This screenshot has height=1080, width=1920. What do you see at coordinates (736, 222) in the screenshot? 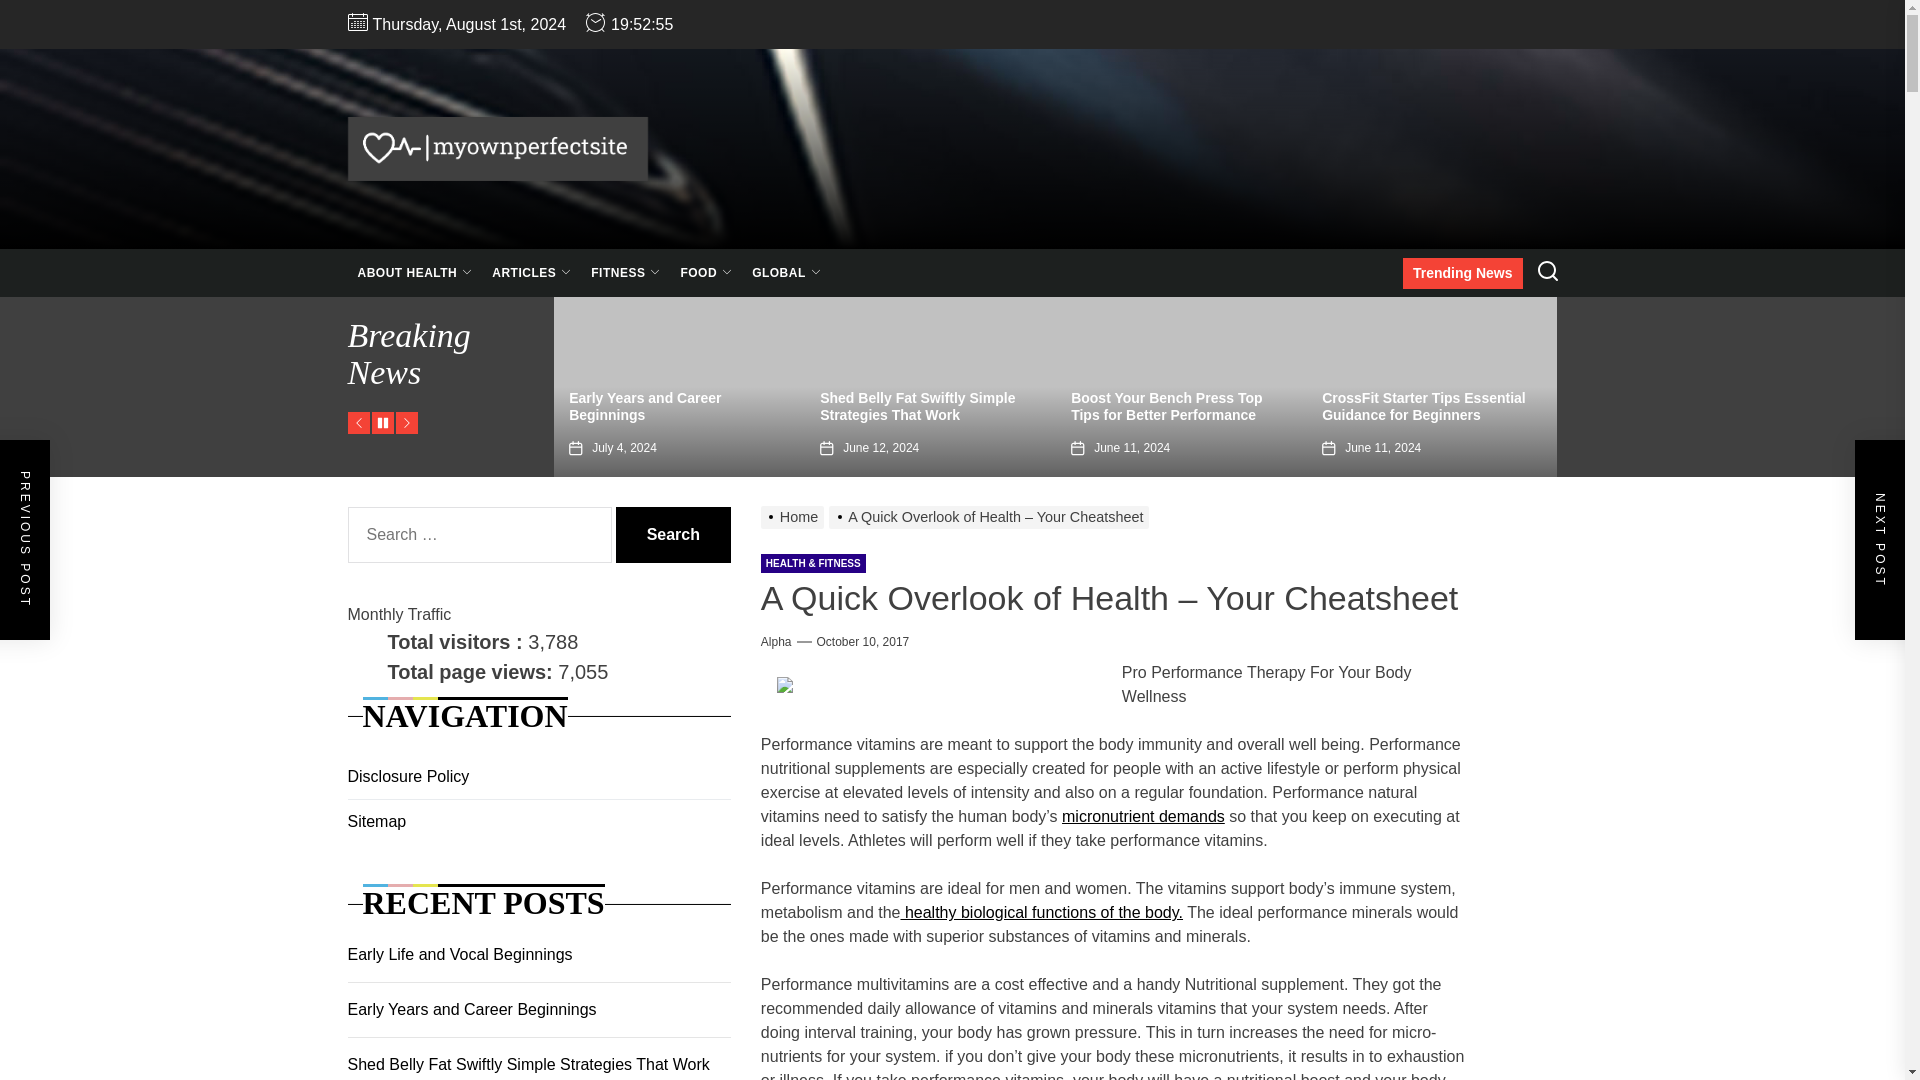
I see `MYOWNPERFECTSITE` at bounding box center [736, 222].